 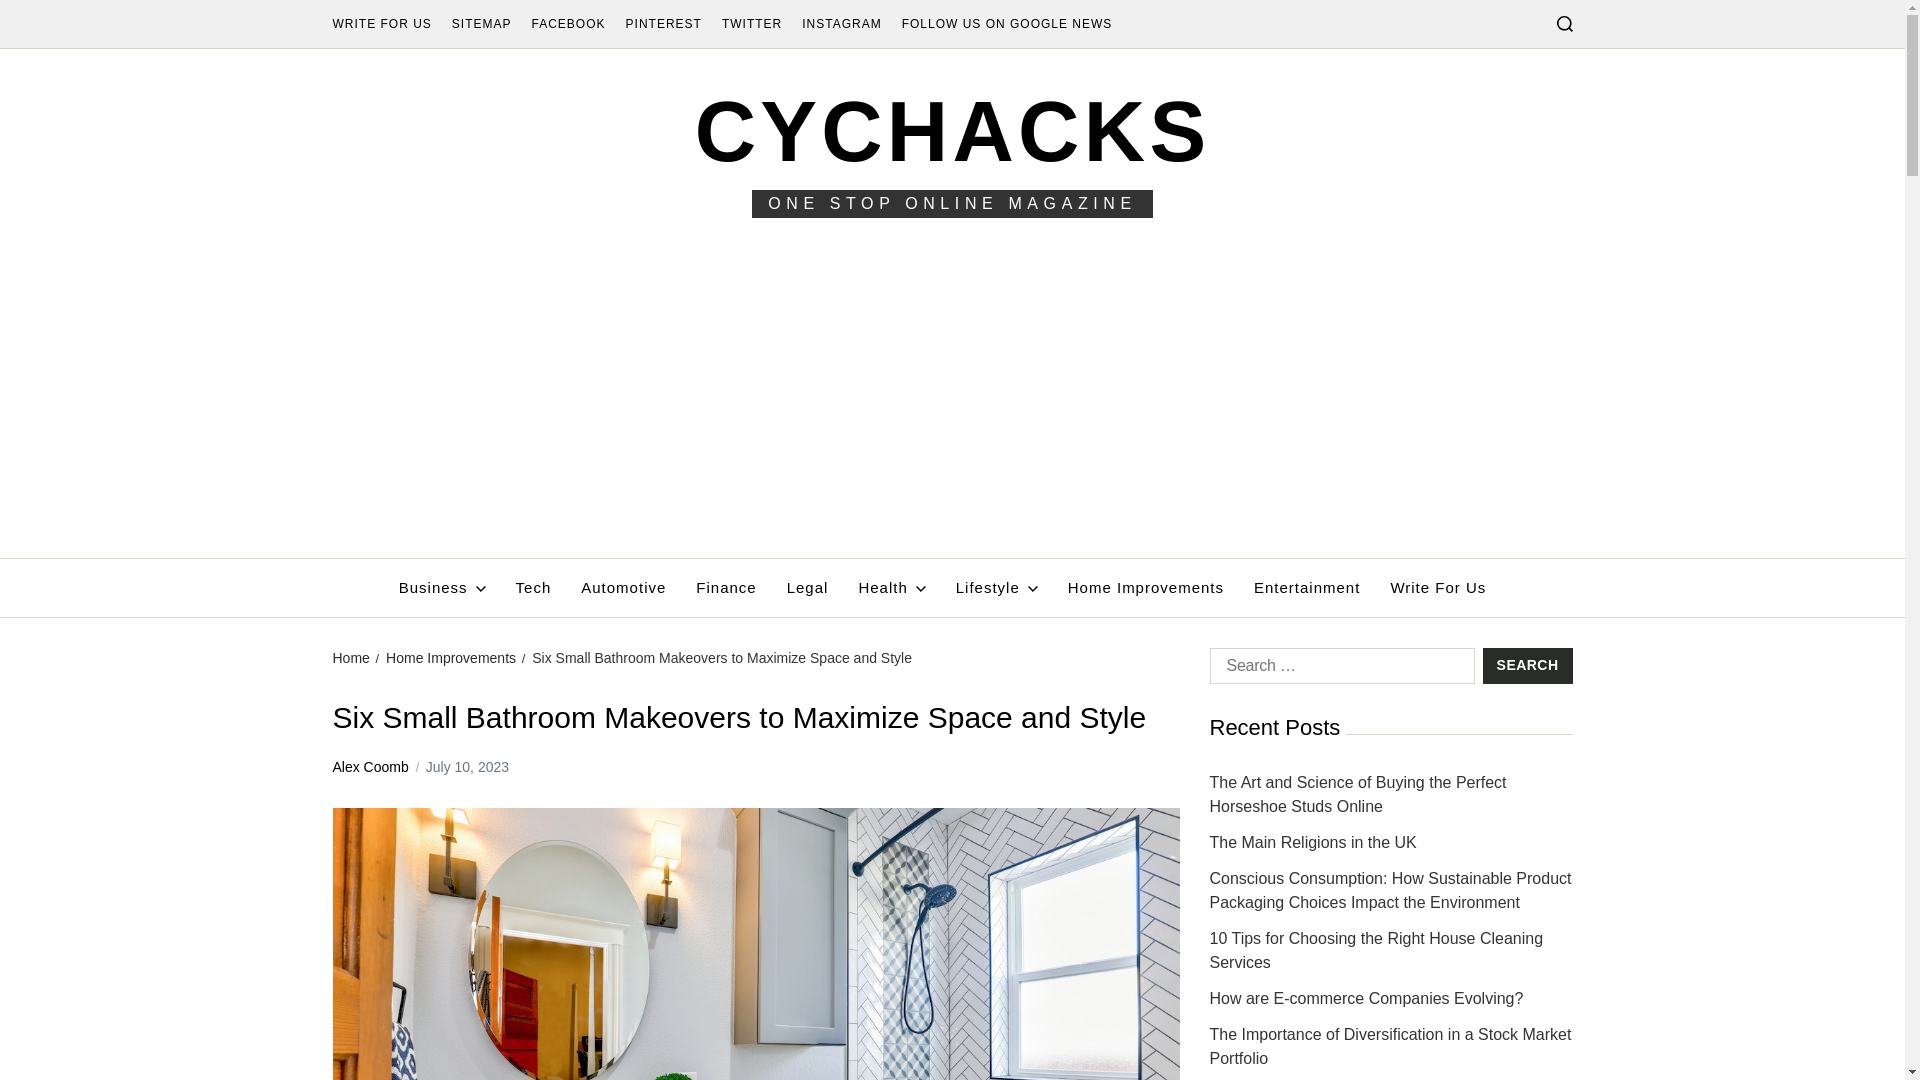 I want to click on CYCHACKS, so click(x=953, y=130).